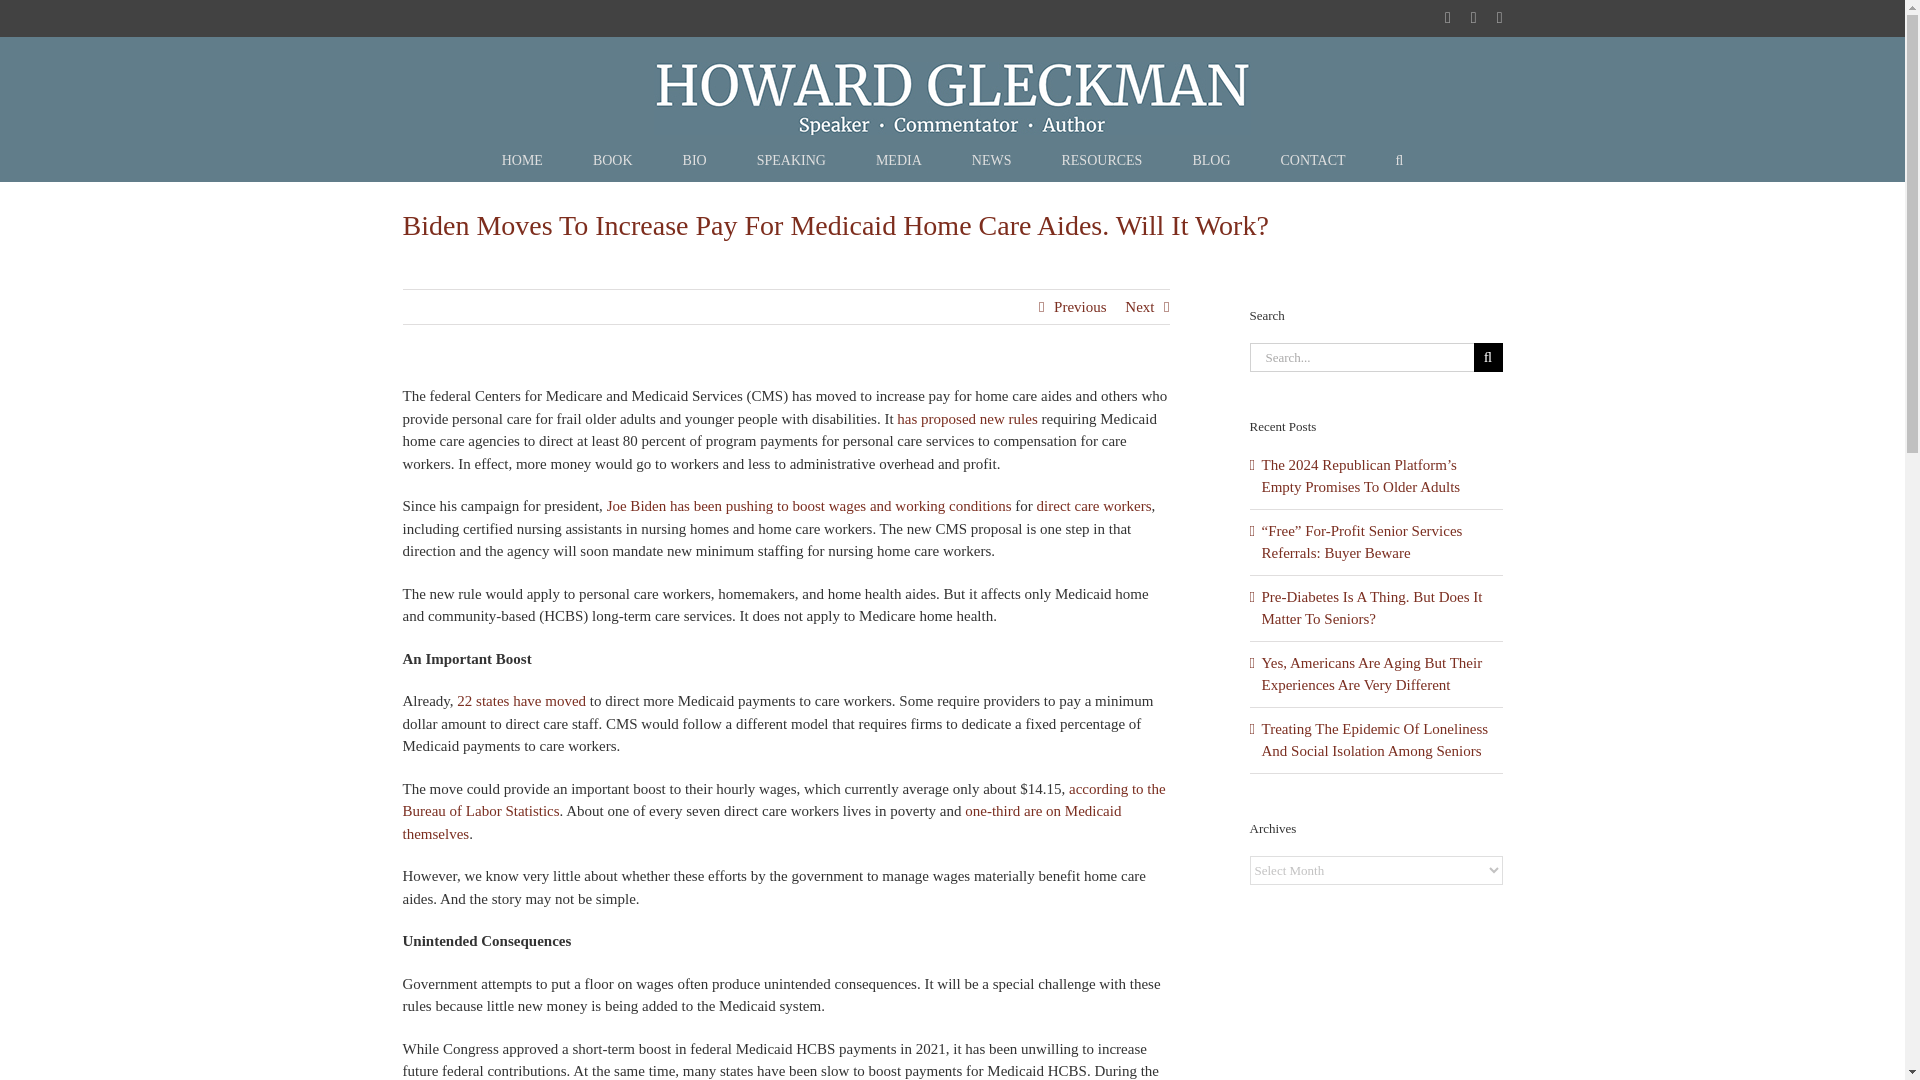 The image size is (1920, 1080). I want to click on SPEAKING, so click(790, 161).